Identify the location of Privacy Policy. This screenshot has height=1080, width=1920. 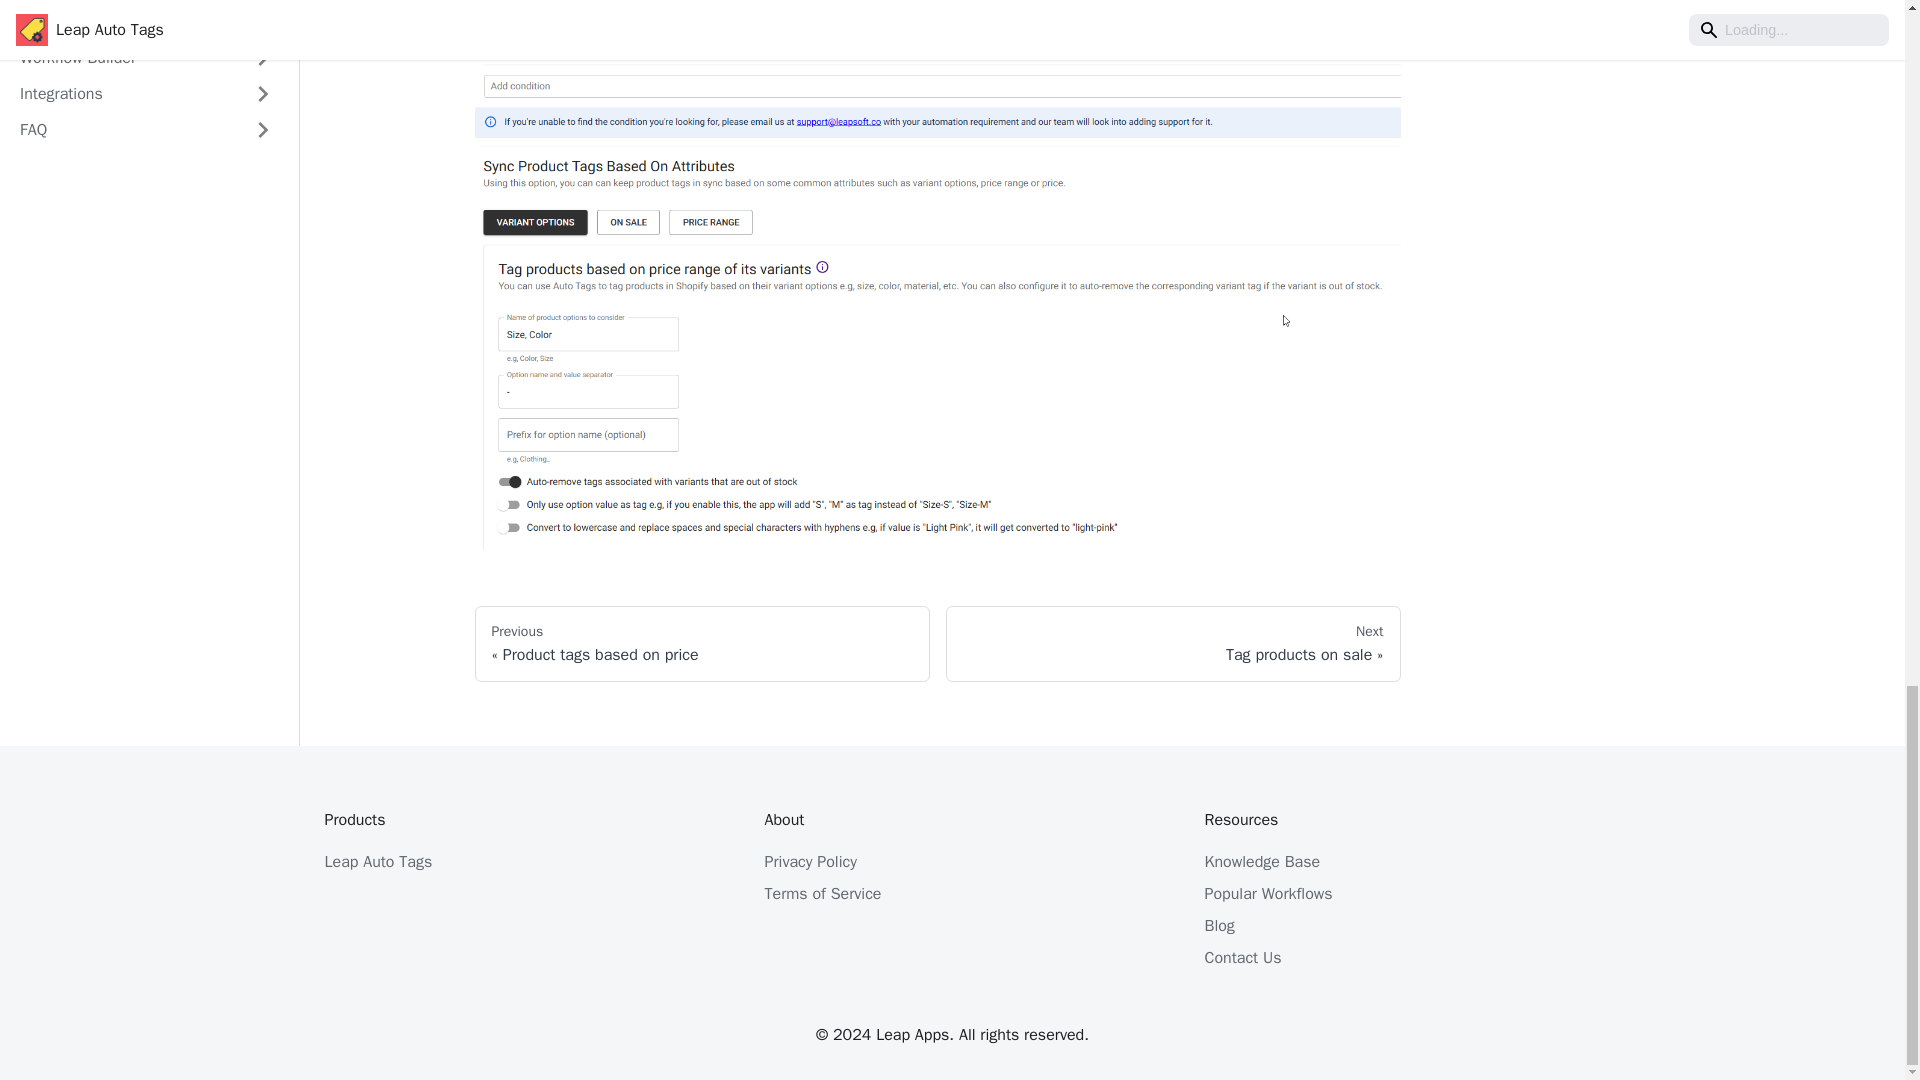
(702, 643).